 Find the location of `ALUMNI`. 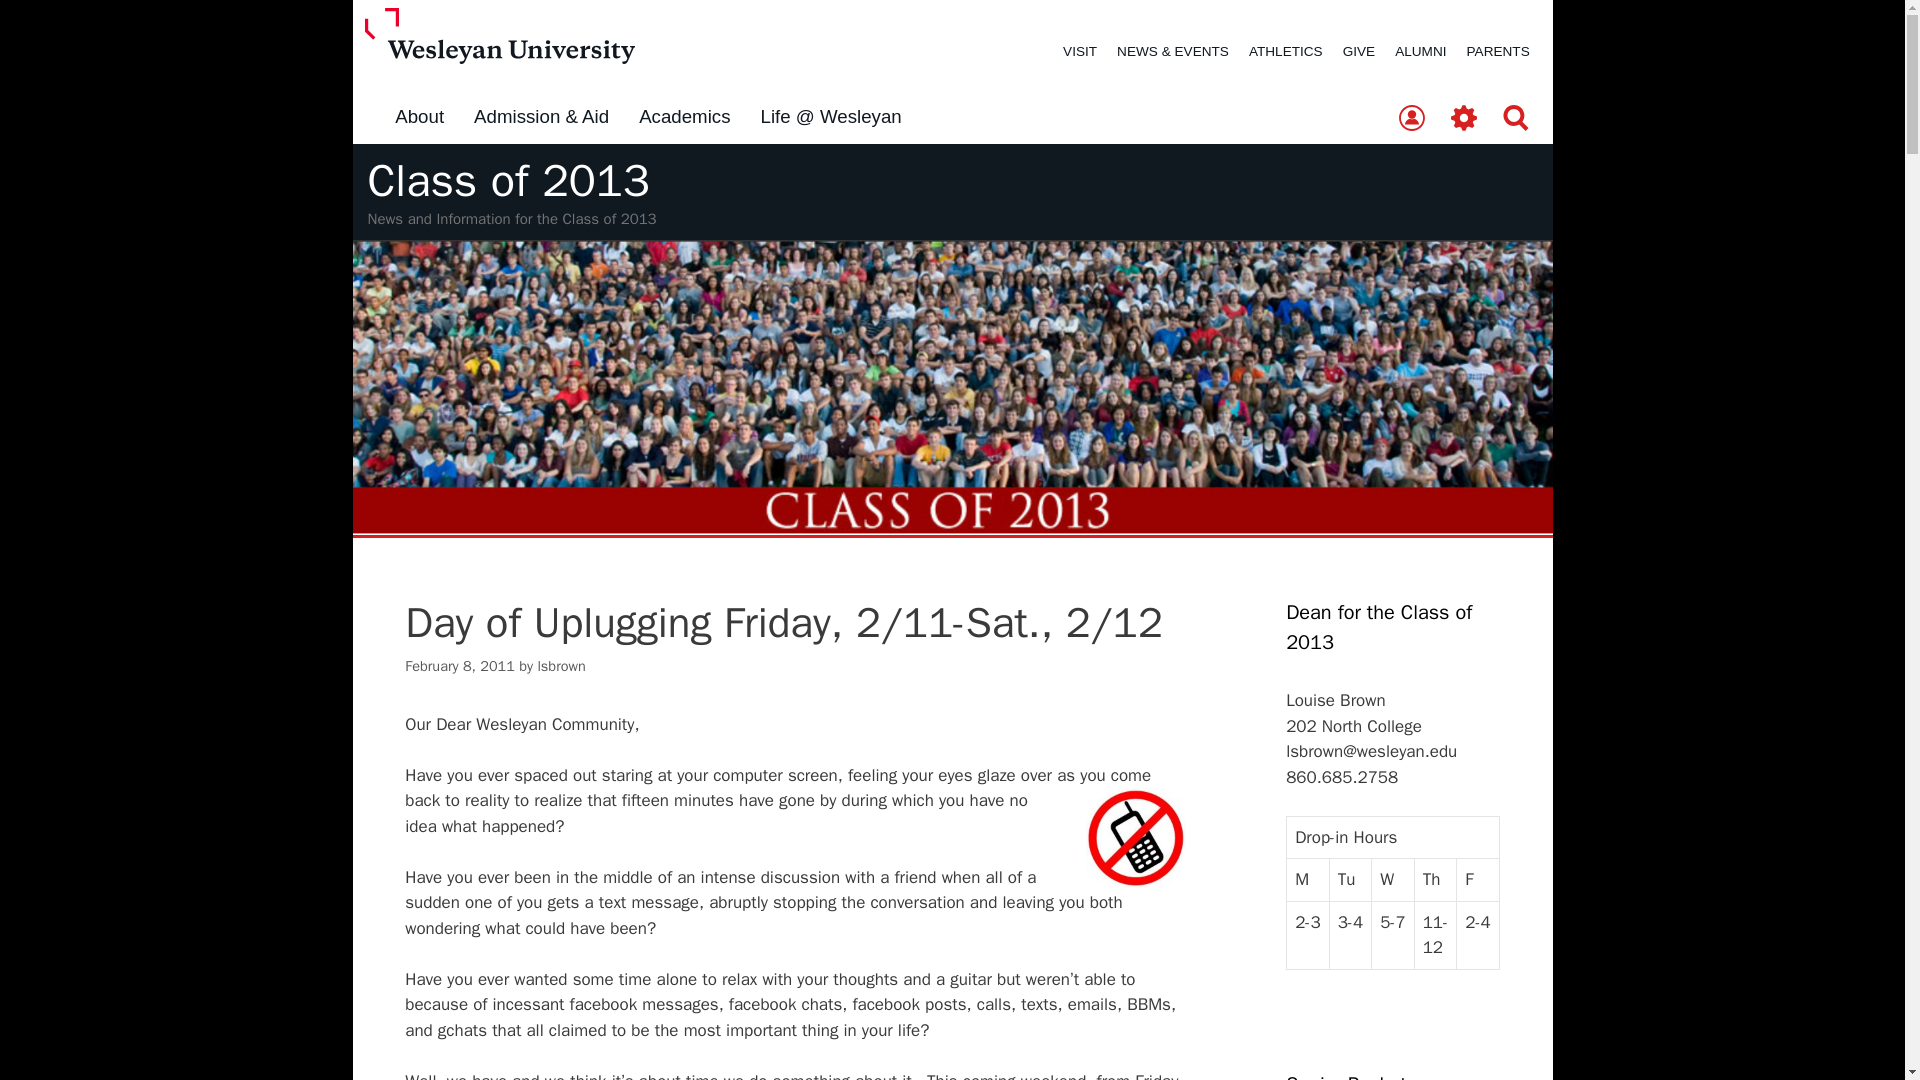

ALUMNI is located at coordinates (1420, 51).